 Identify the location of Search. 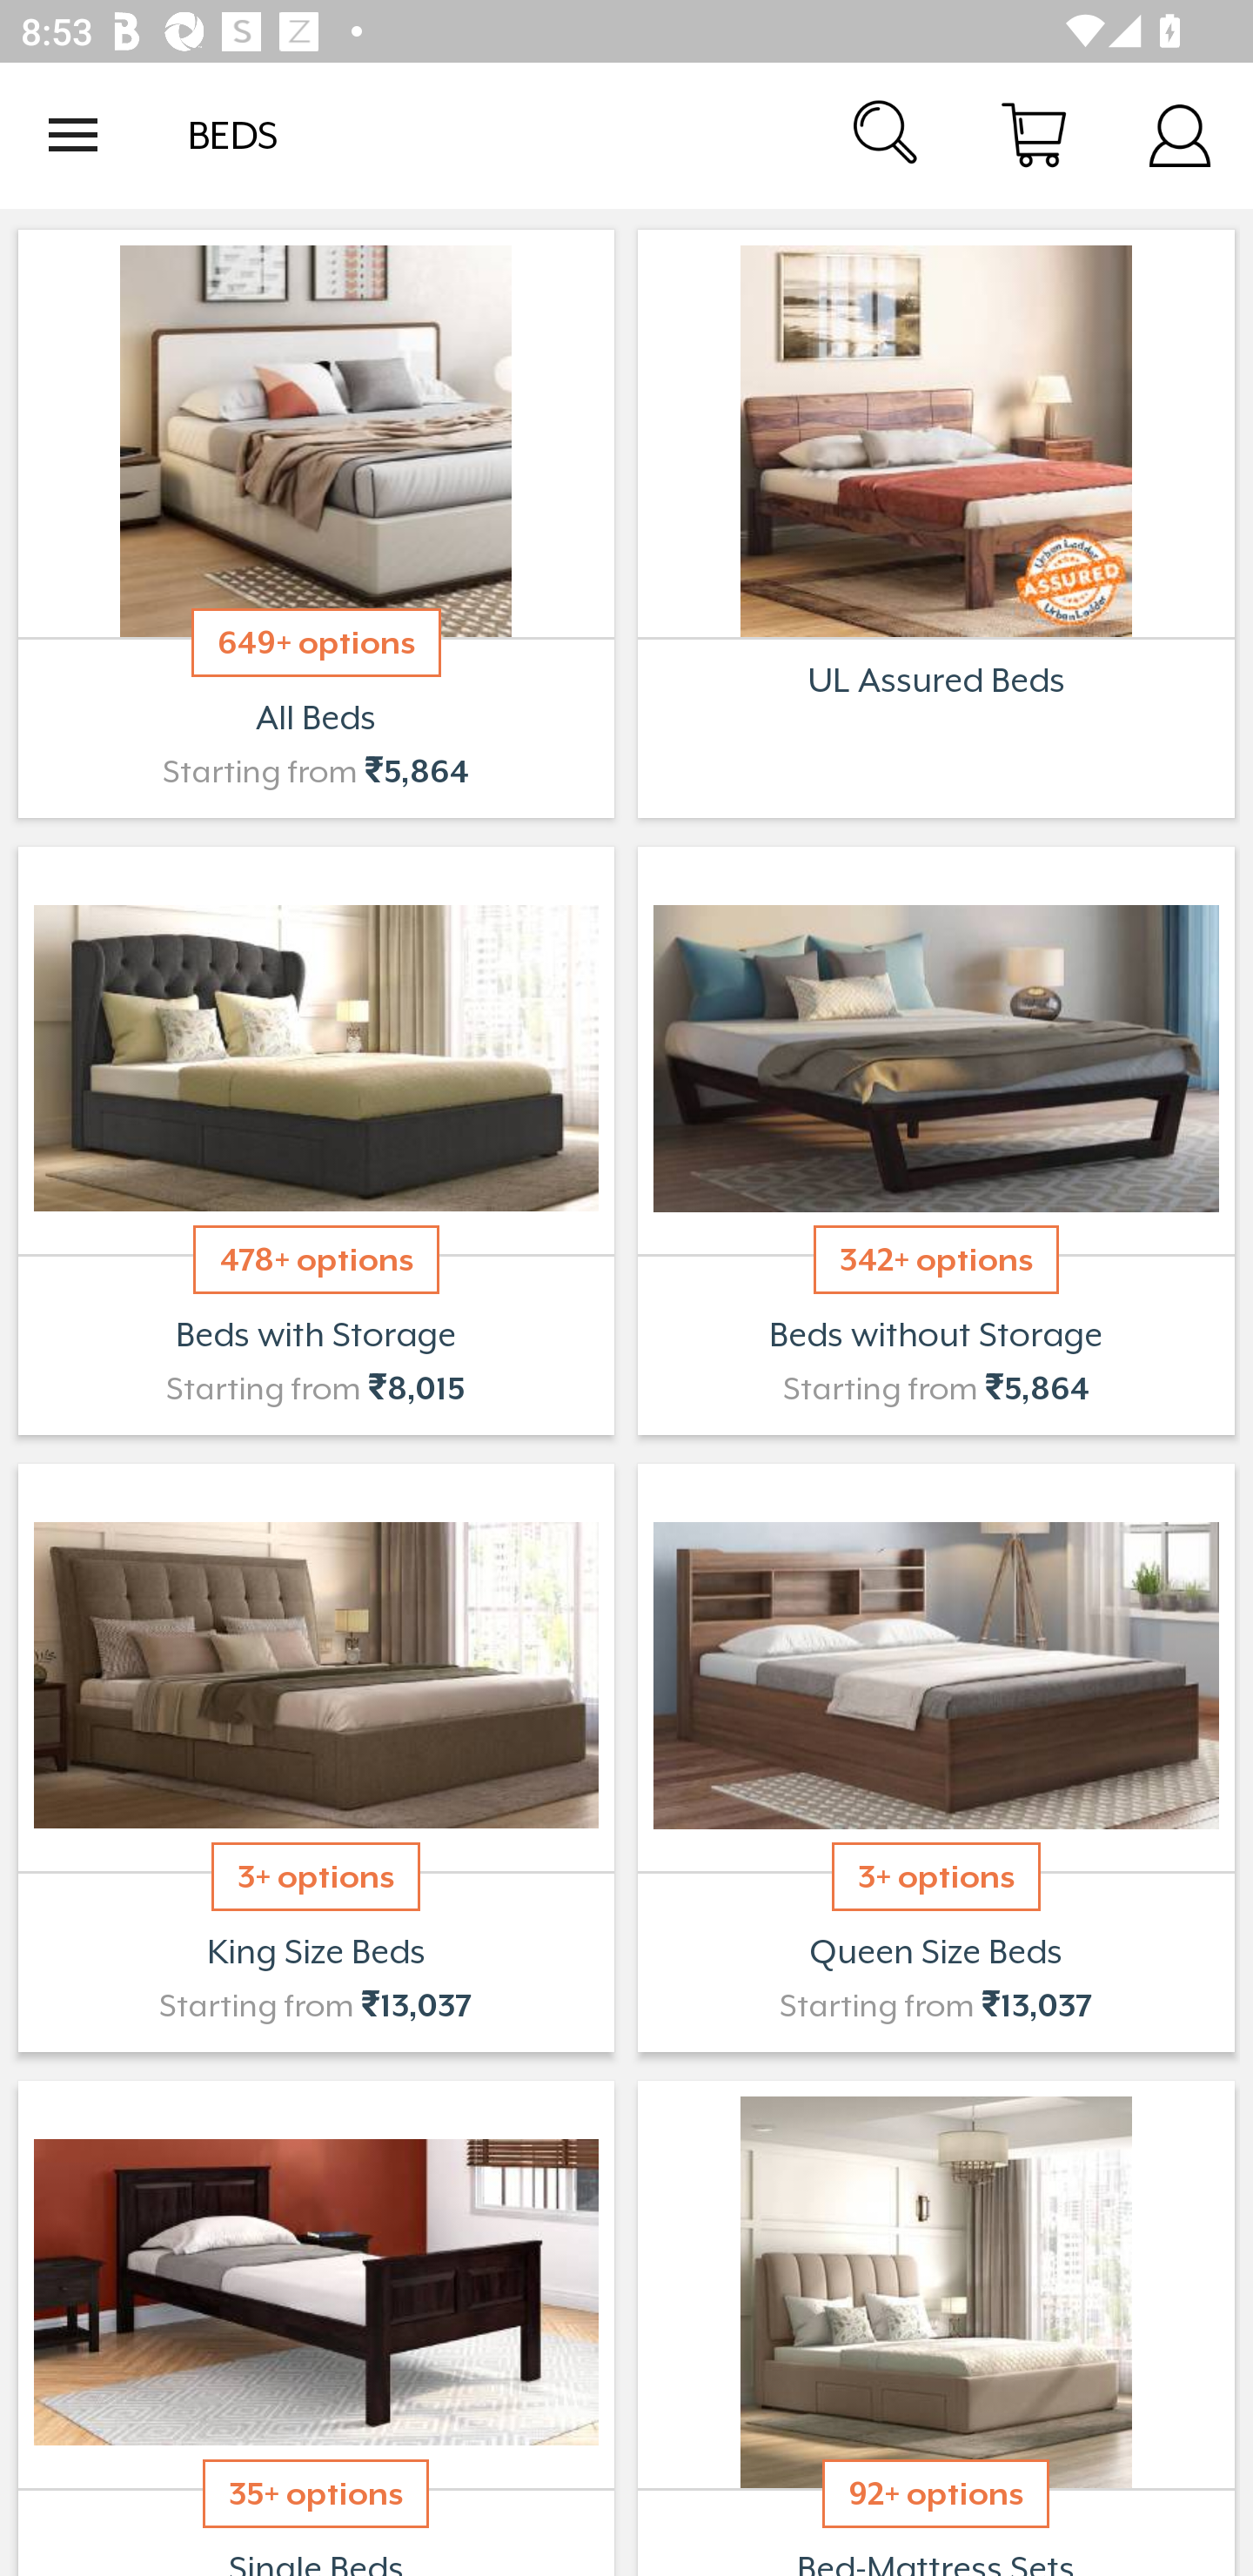
(888, 134).